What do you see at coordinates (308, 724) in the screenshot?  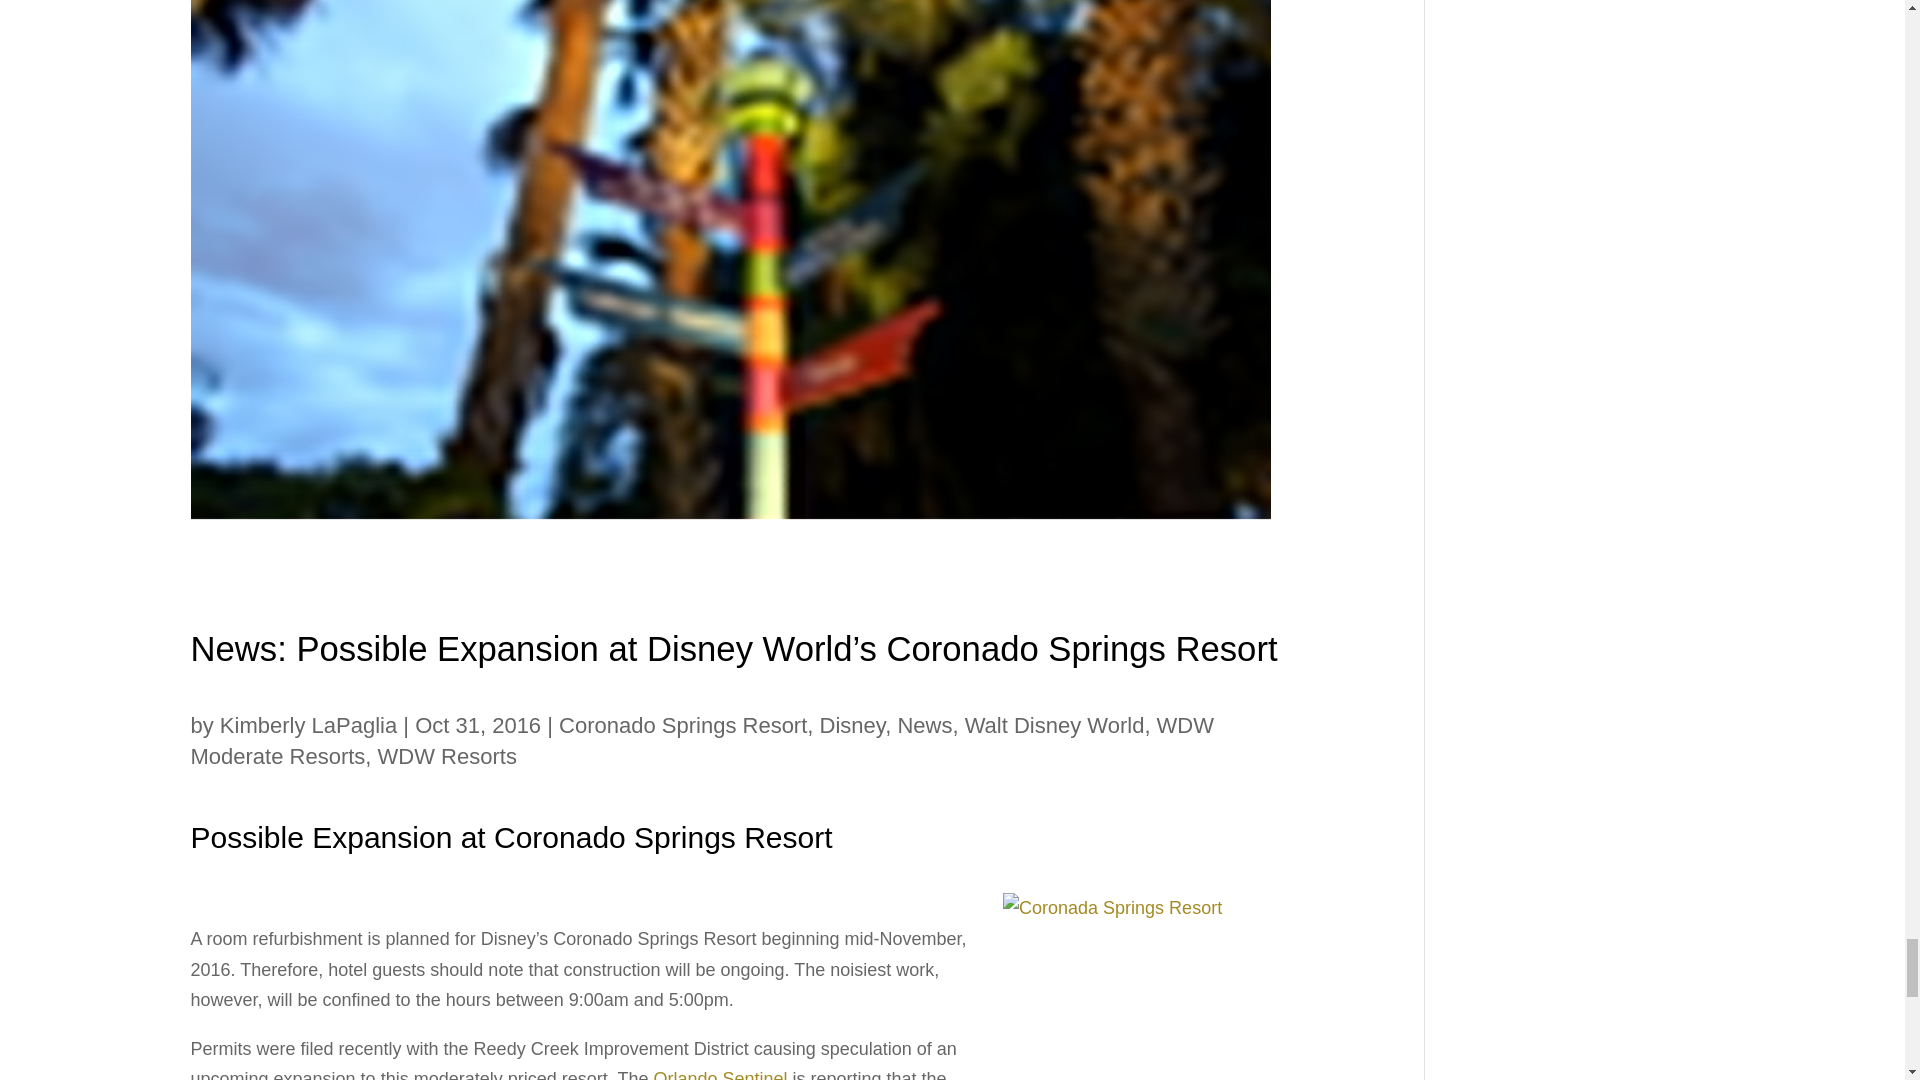 I see `Posts by Kimberly LaPaglia` at bounding box center [308, 724].